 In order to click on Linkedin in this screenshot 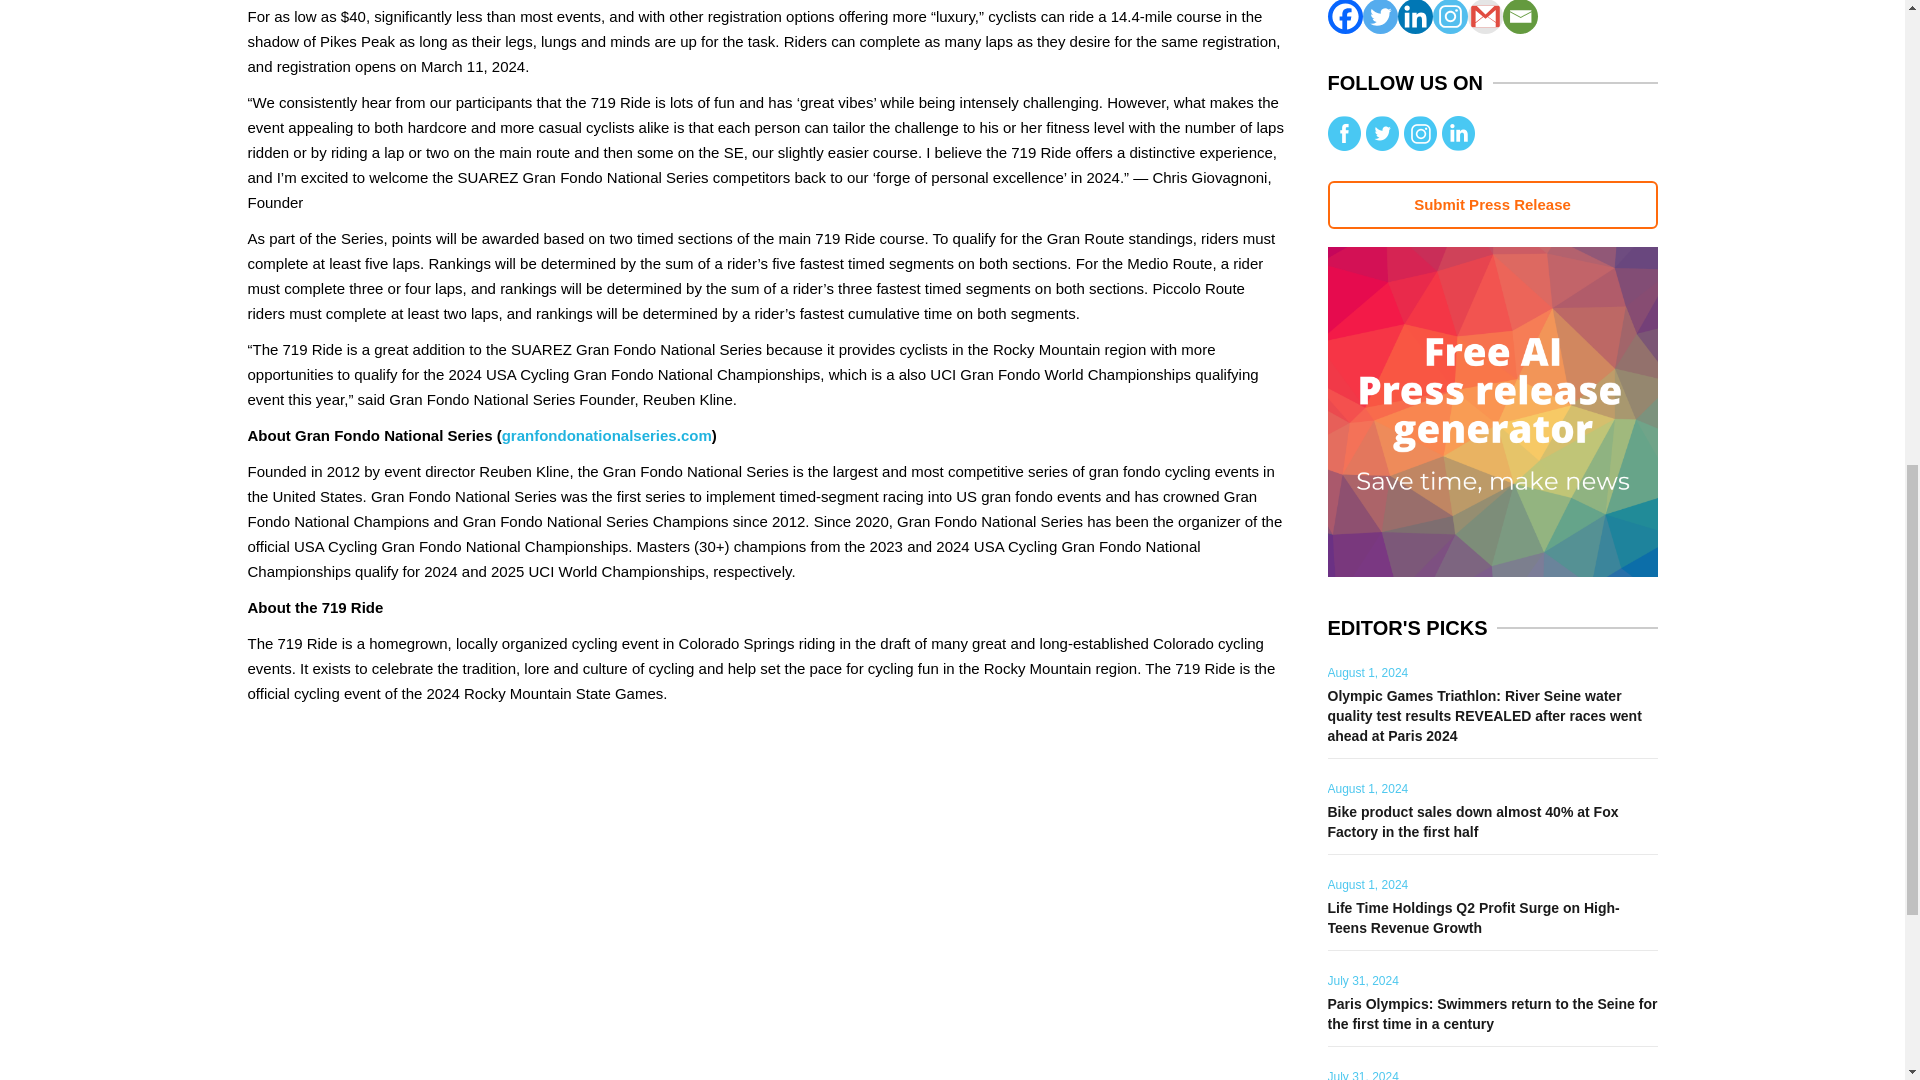, I will do `click(1414, 16)`.